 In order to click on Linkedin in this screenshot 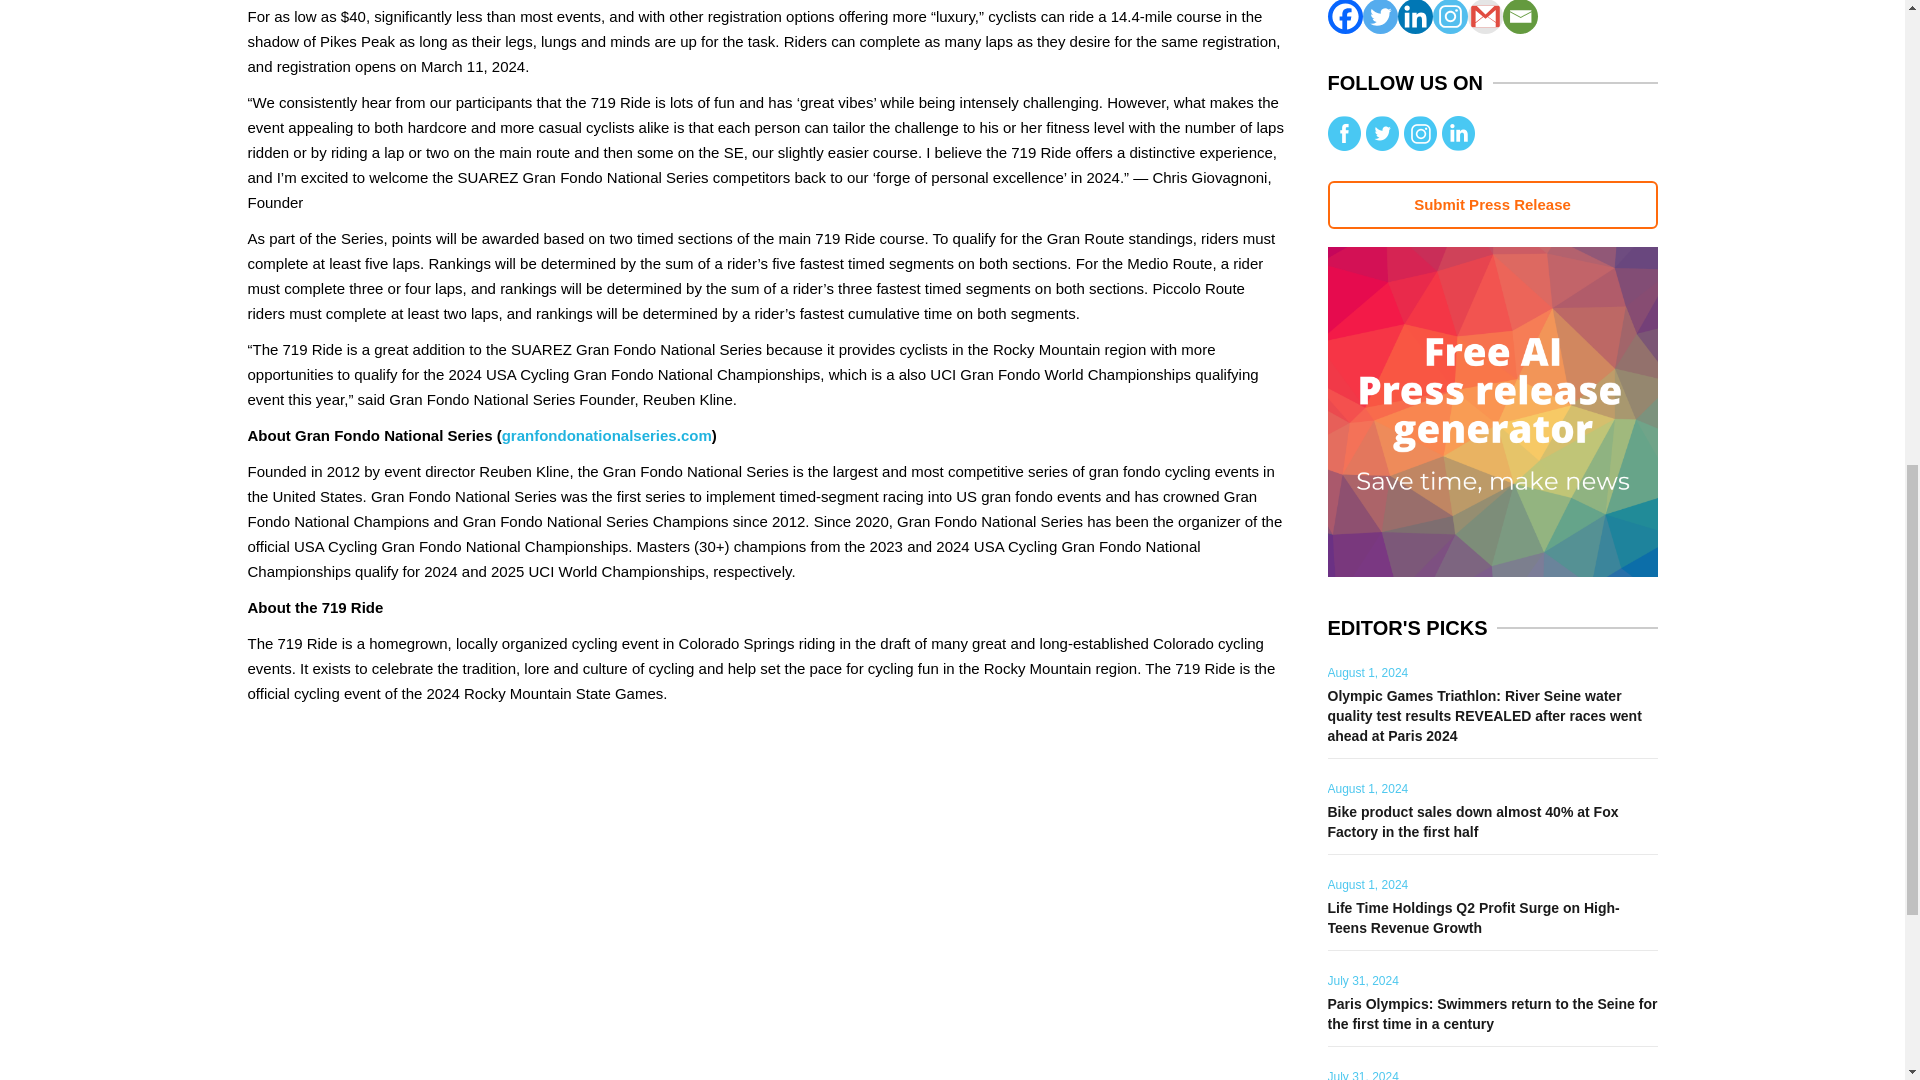, I will do `click(1414, 16)`.